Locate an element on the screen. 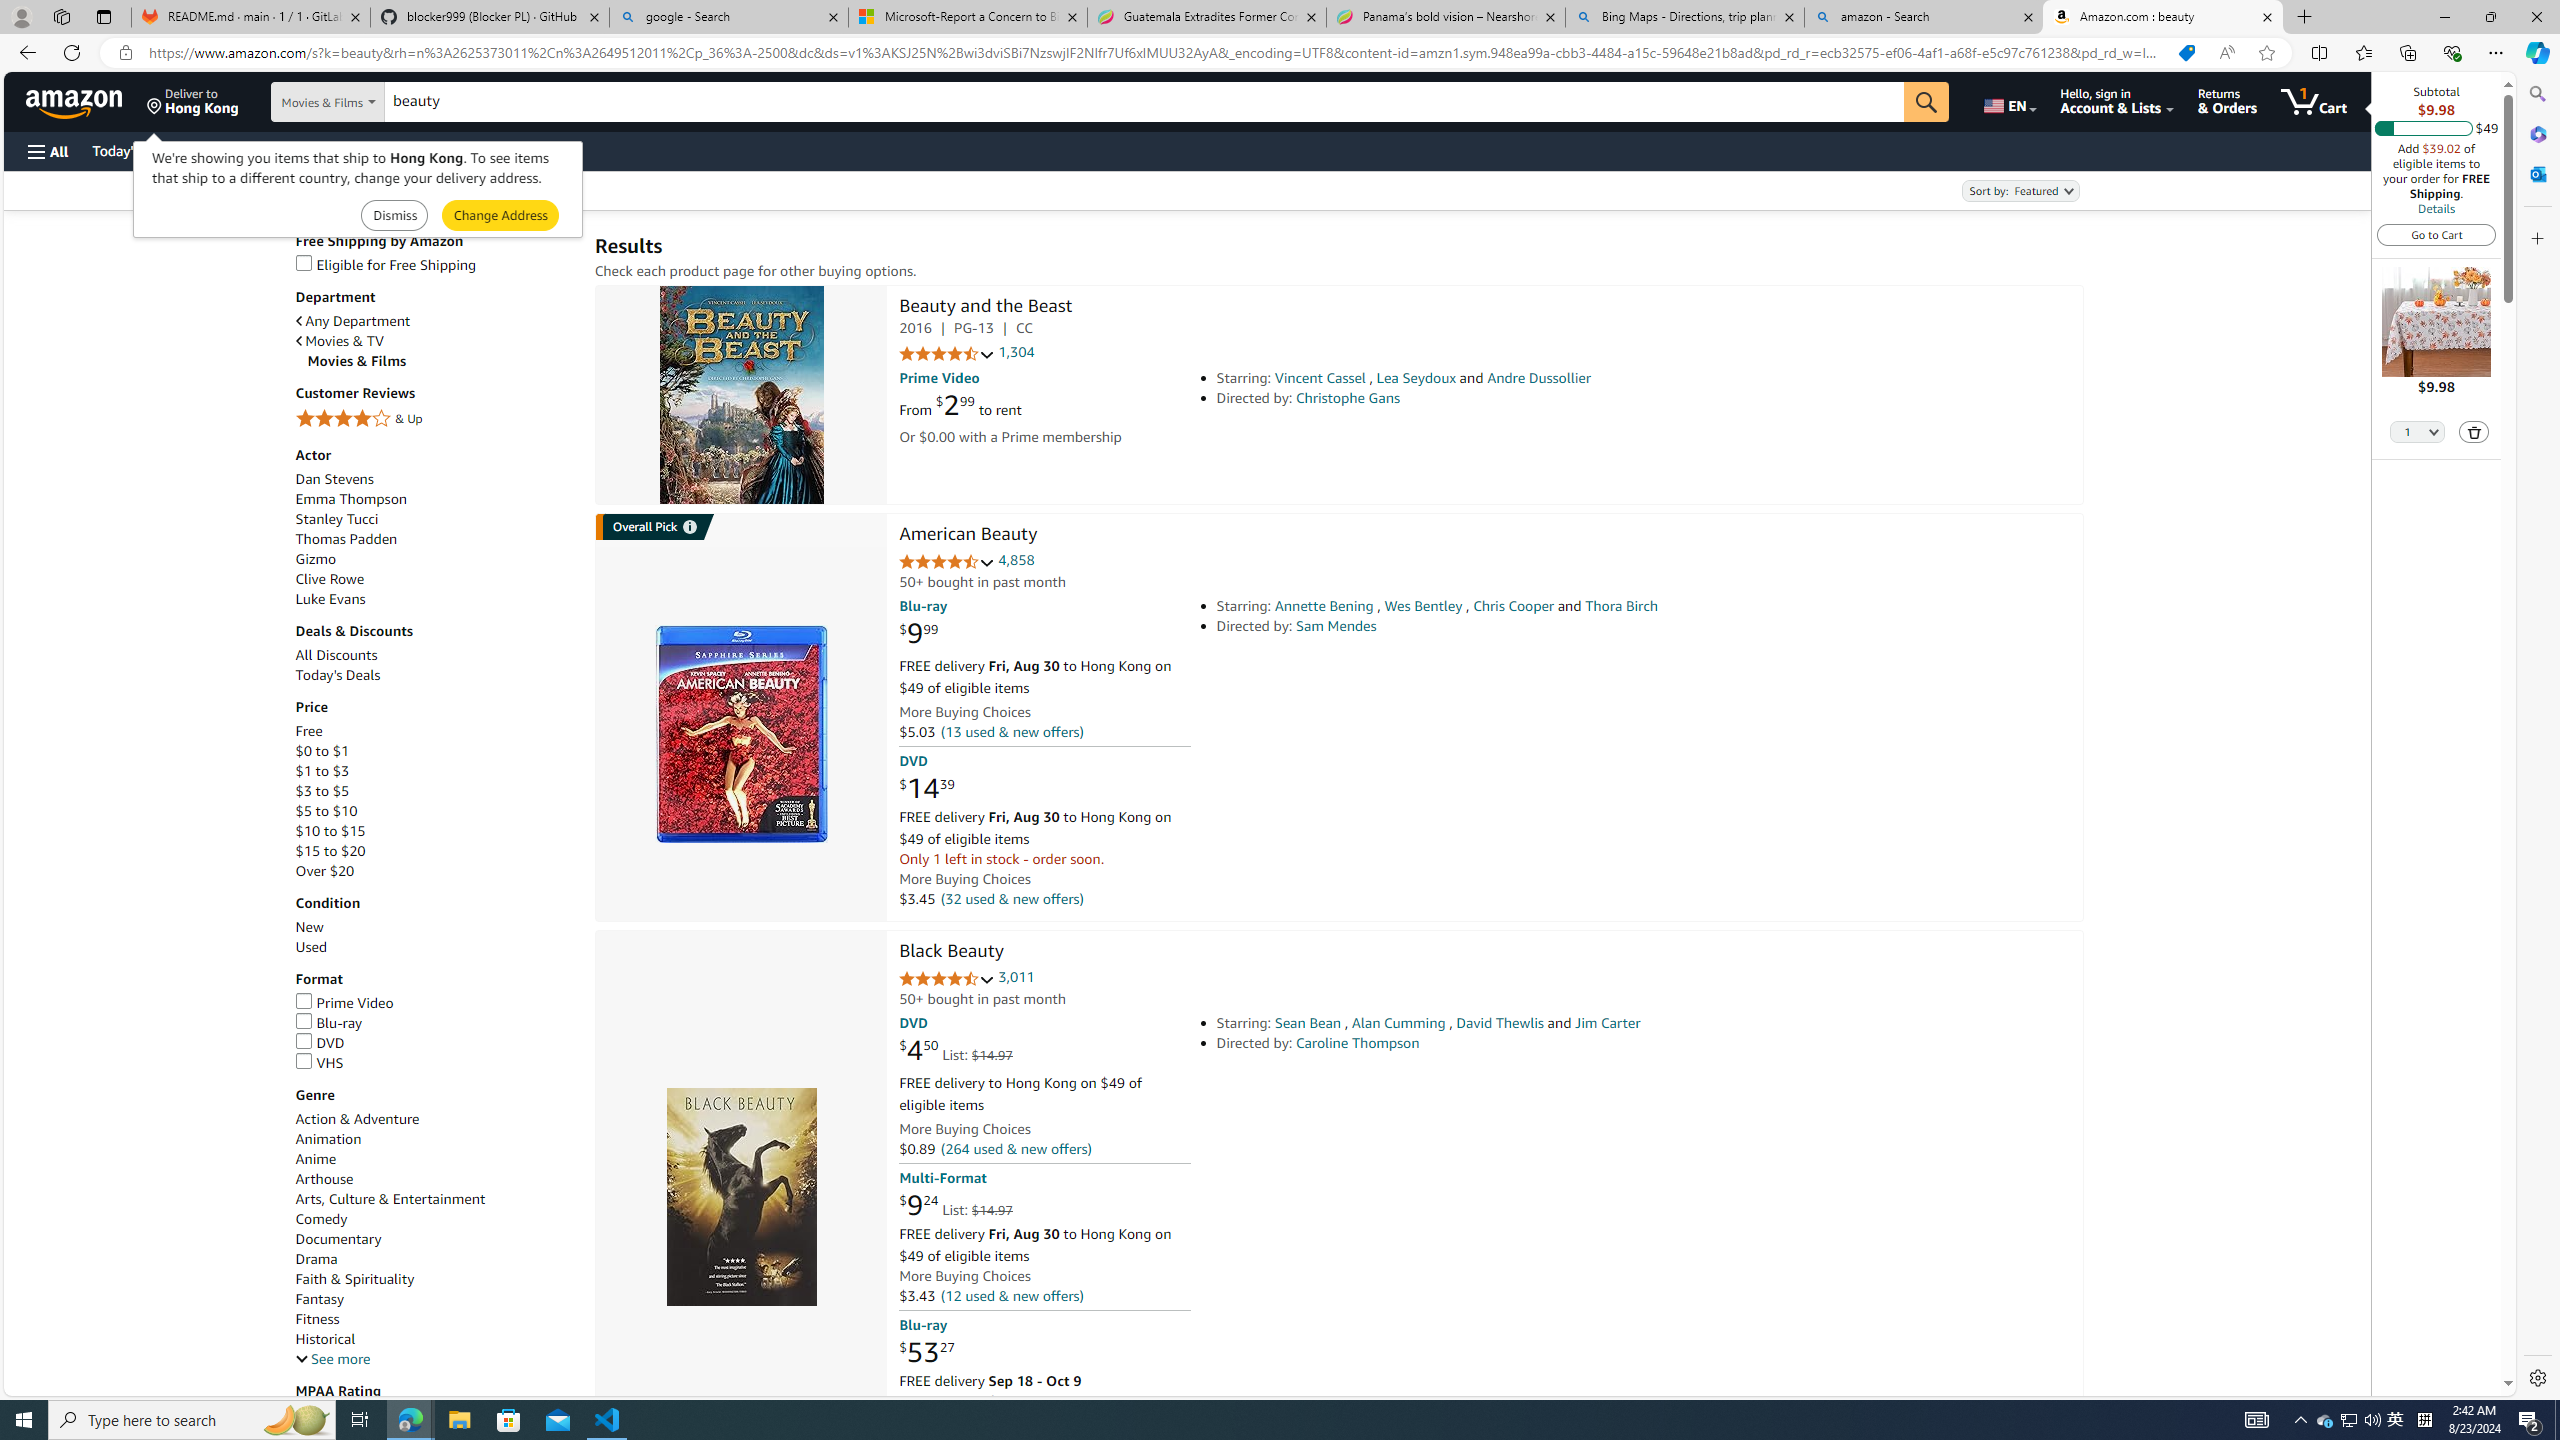 The image size is (2560, 1440). Beauty and the Beast is located at coordinates (740, 396).